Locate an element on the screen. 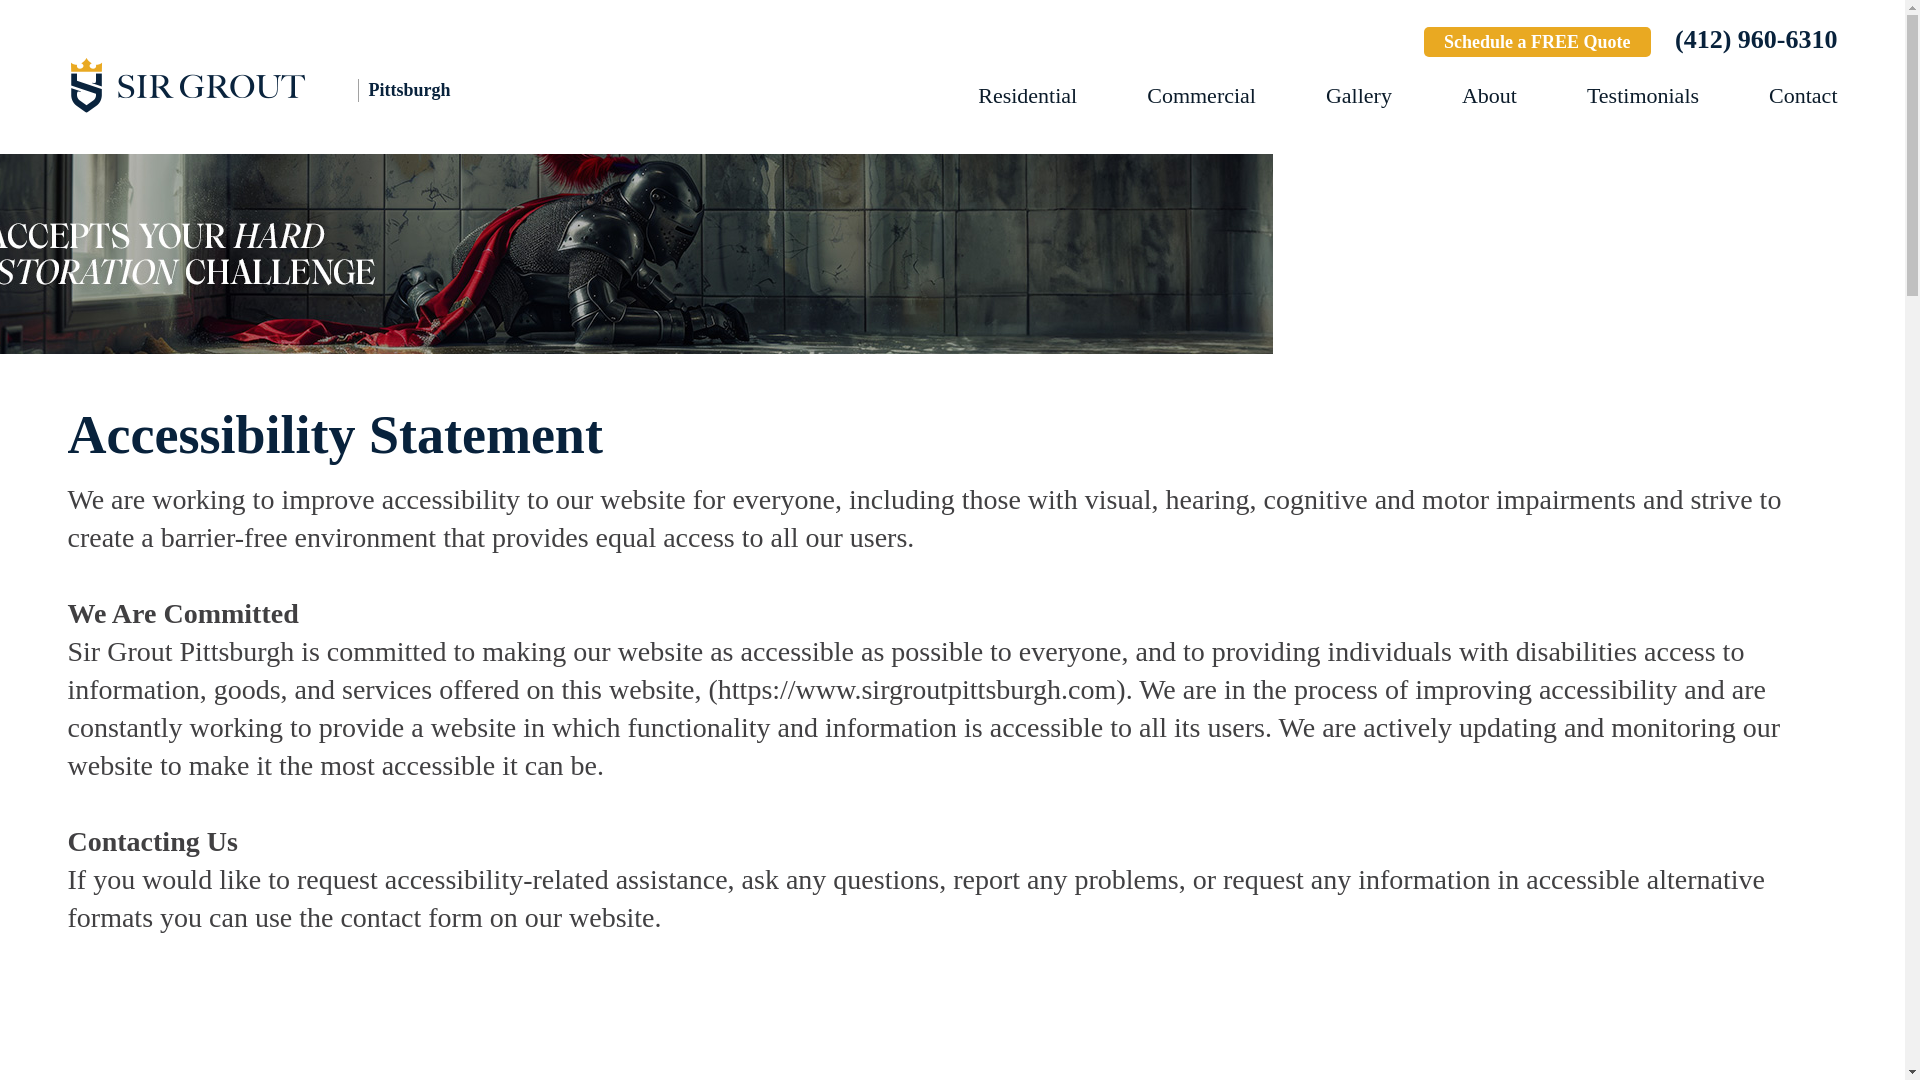 The height and width of the screenshot is (1080, 1920). Sir Grout Pittsburgh is located at coordinates (288, 84).